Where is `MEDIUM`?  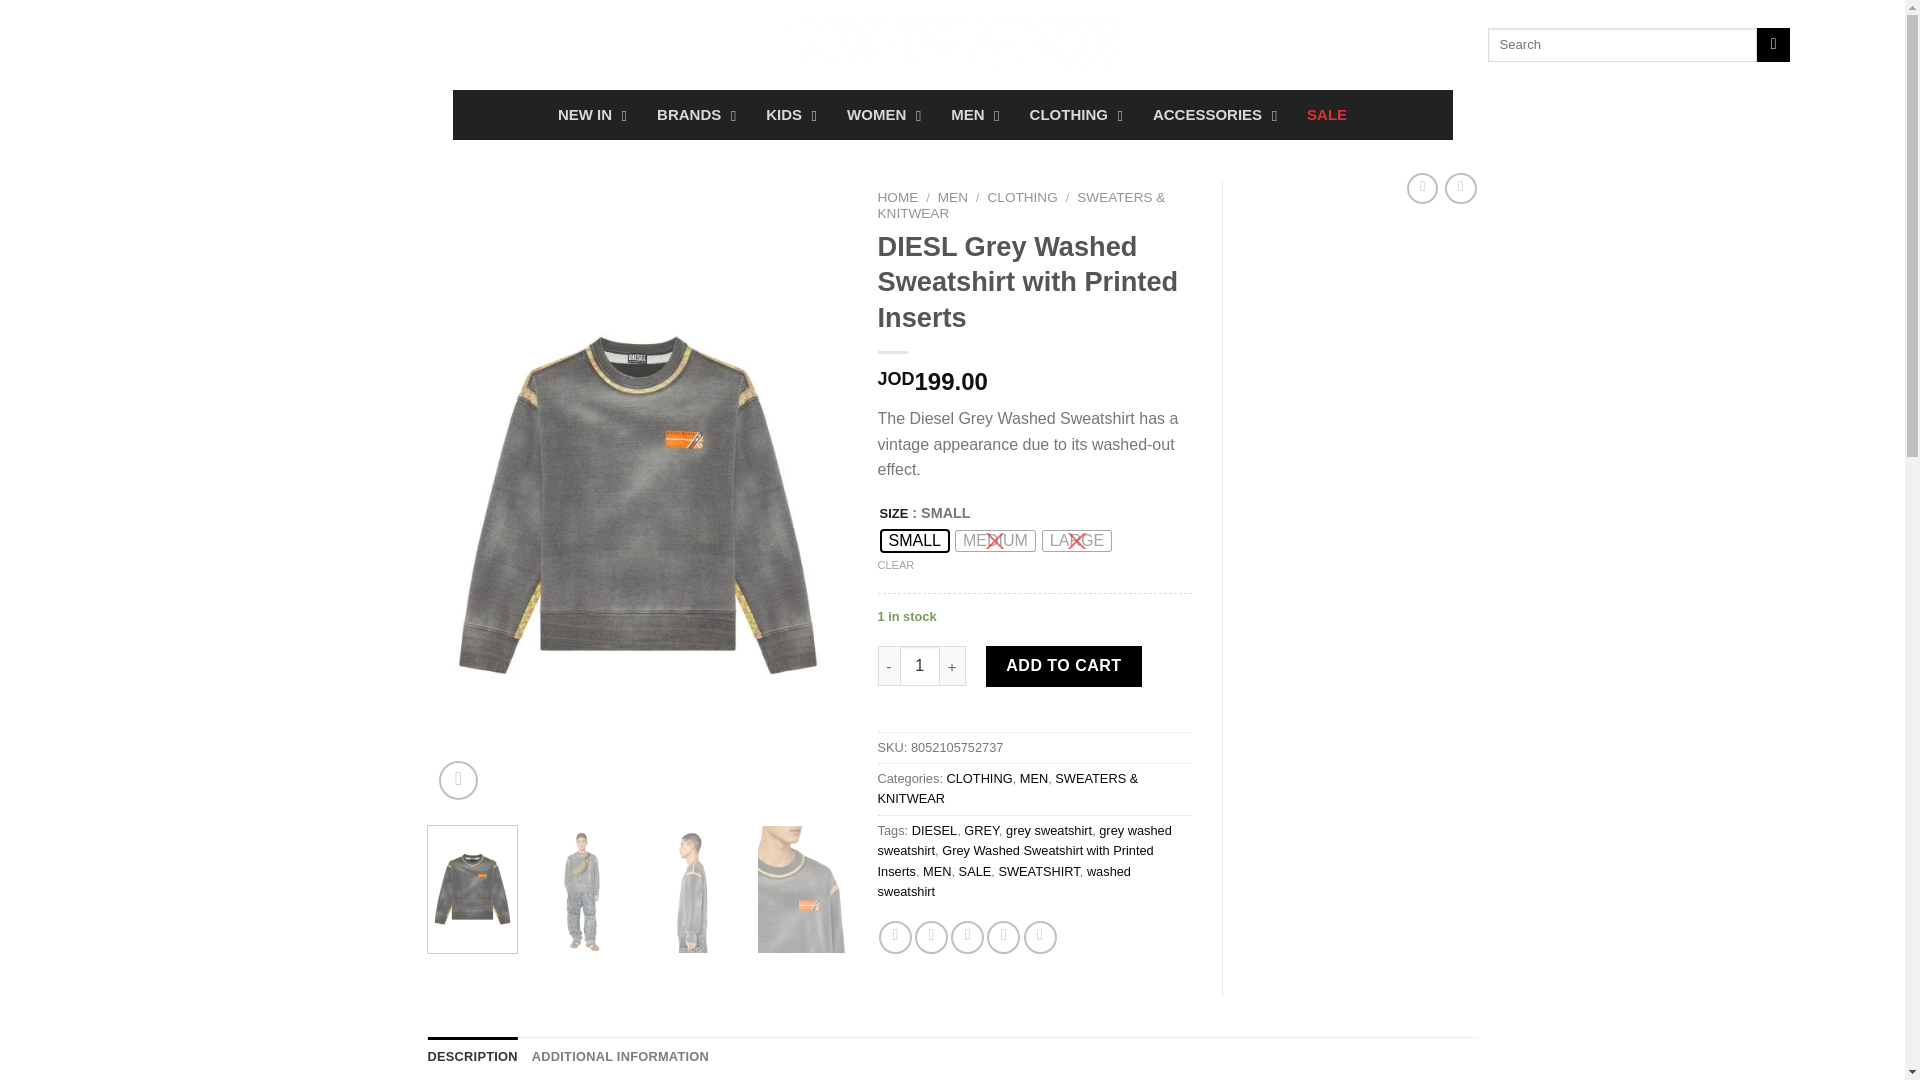 MEDIUM is located at coordinates (96, 44).